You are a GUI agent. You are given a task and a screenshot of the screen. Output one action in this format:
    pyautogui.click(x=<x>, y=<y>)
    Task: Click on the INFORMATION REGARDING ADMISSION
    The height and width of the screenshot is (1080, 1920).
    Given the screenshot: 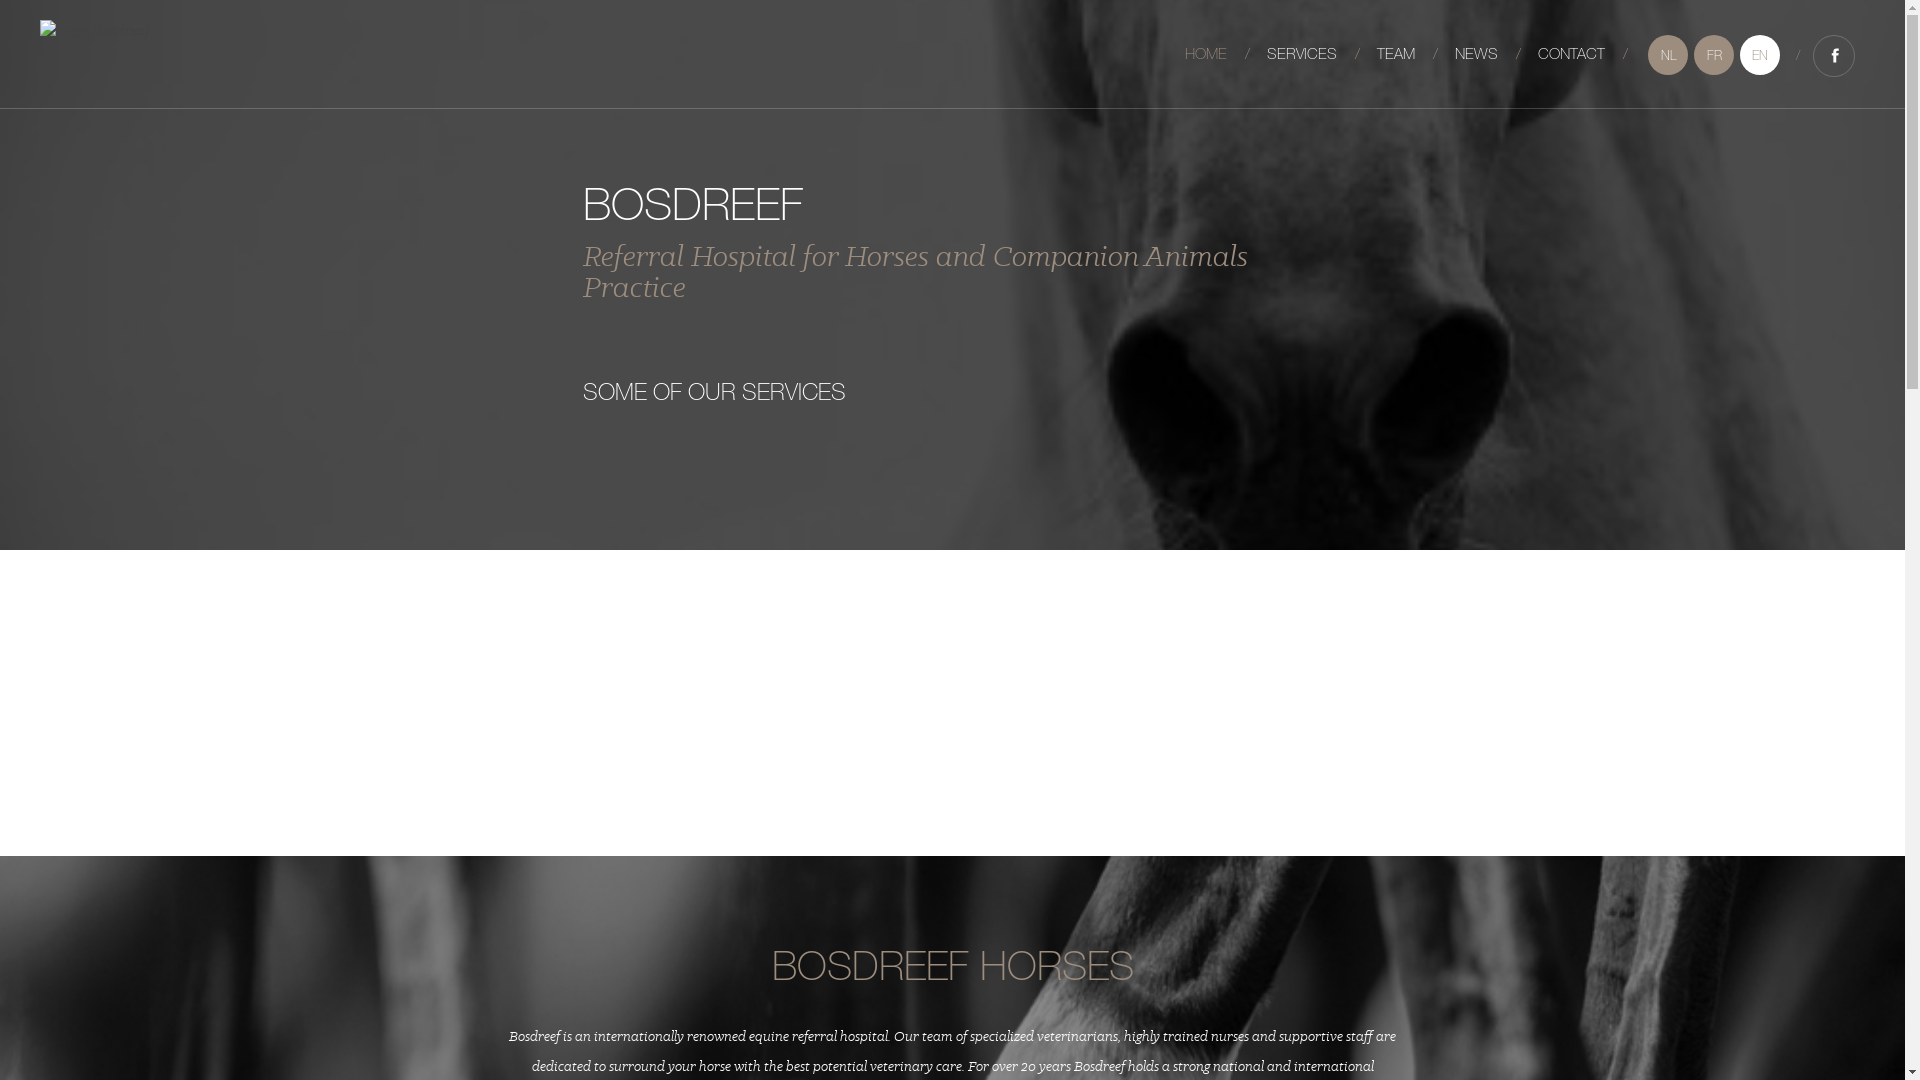 What is the action you would take?
    pyautogui.click(x=666, y=653)
    